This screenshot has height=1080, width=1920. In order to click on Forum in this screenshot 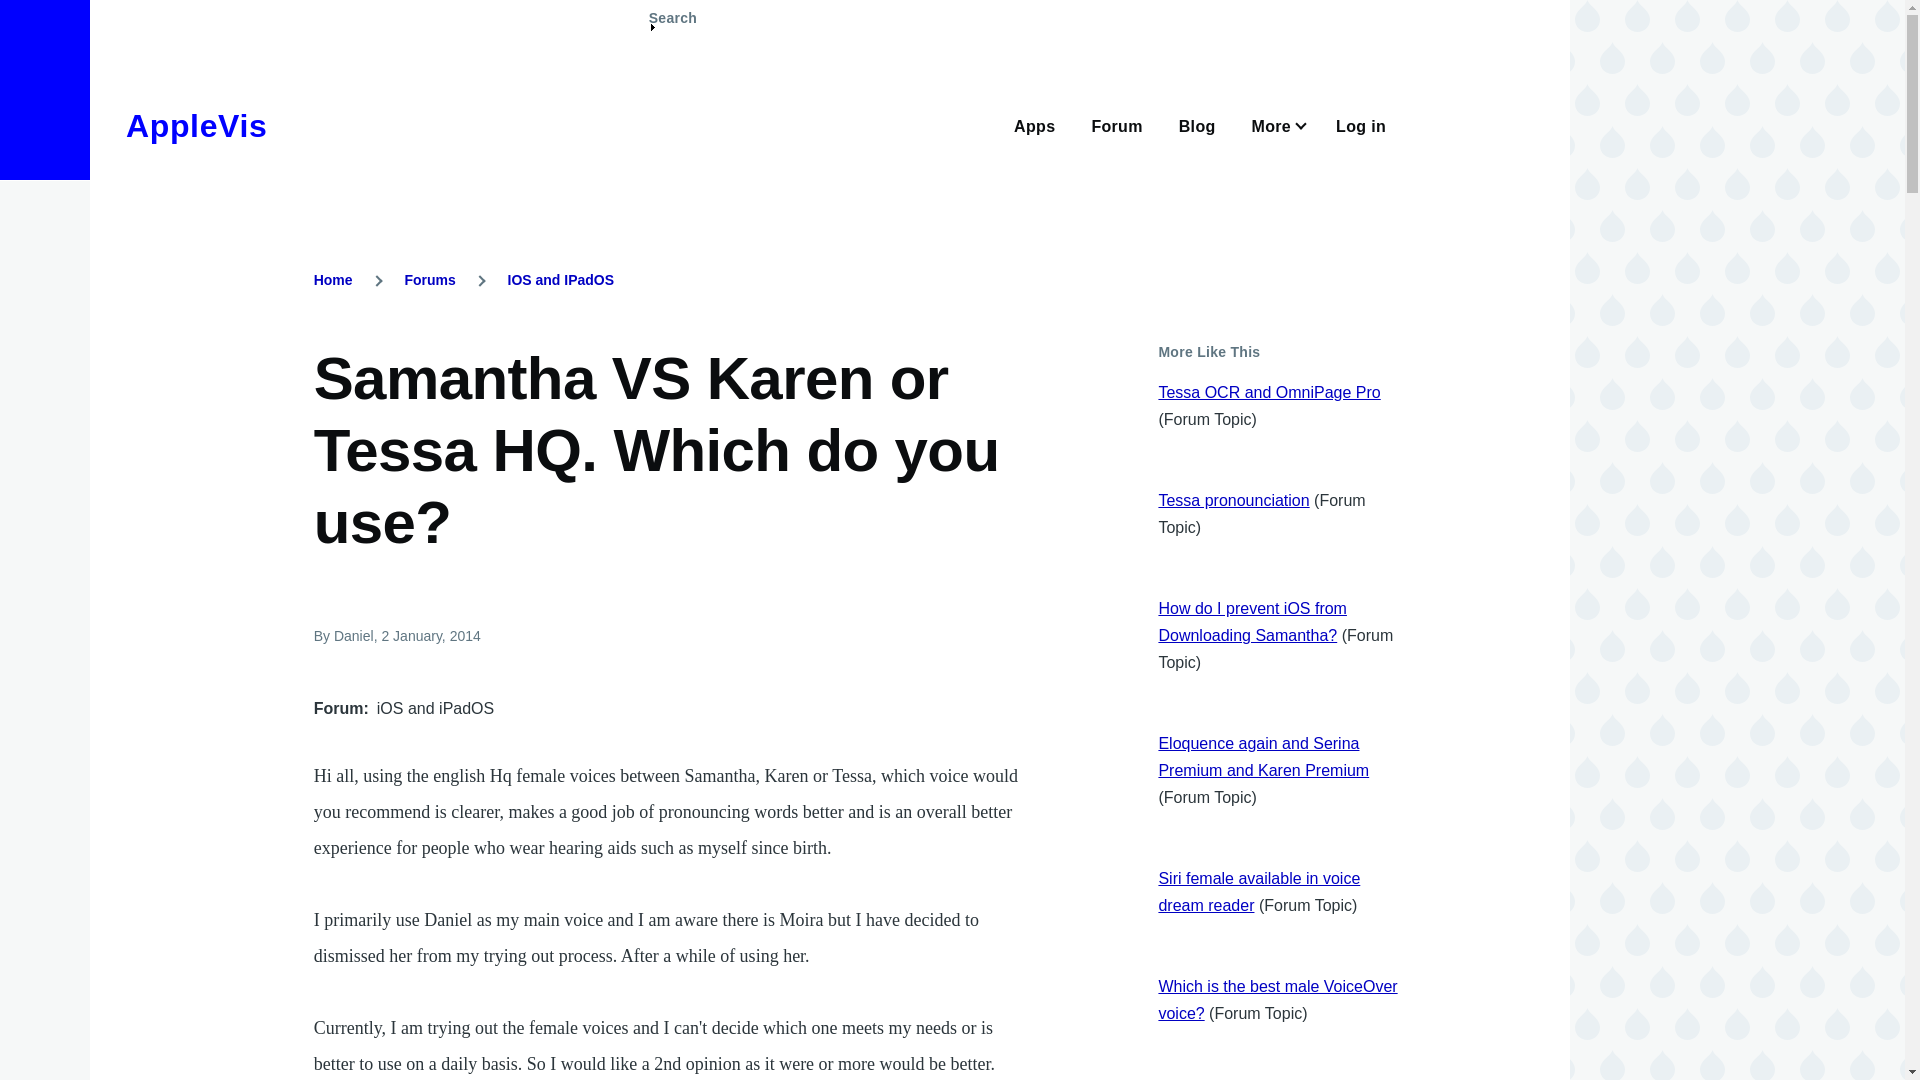, I will do `click(1116, 124)`.